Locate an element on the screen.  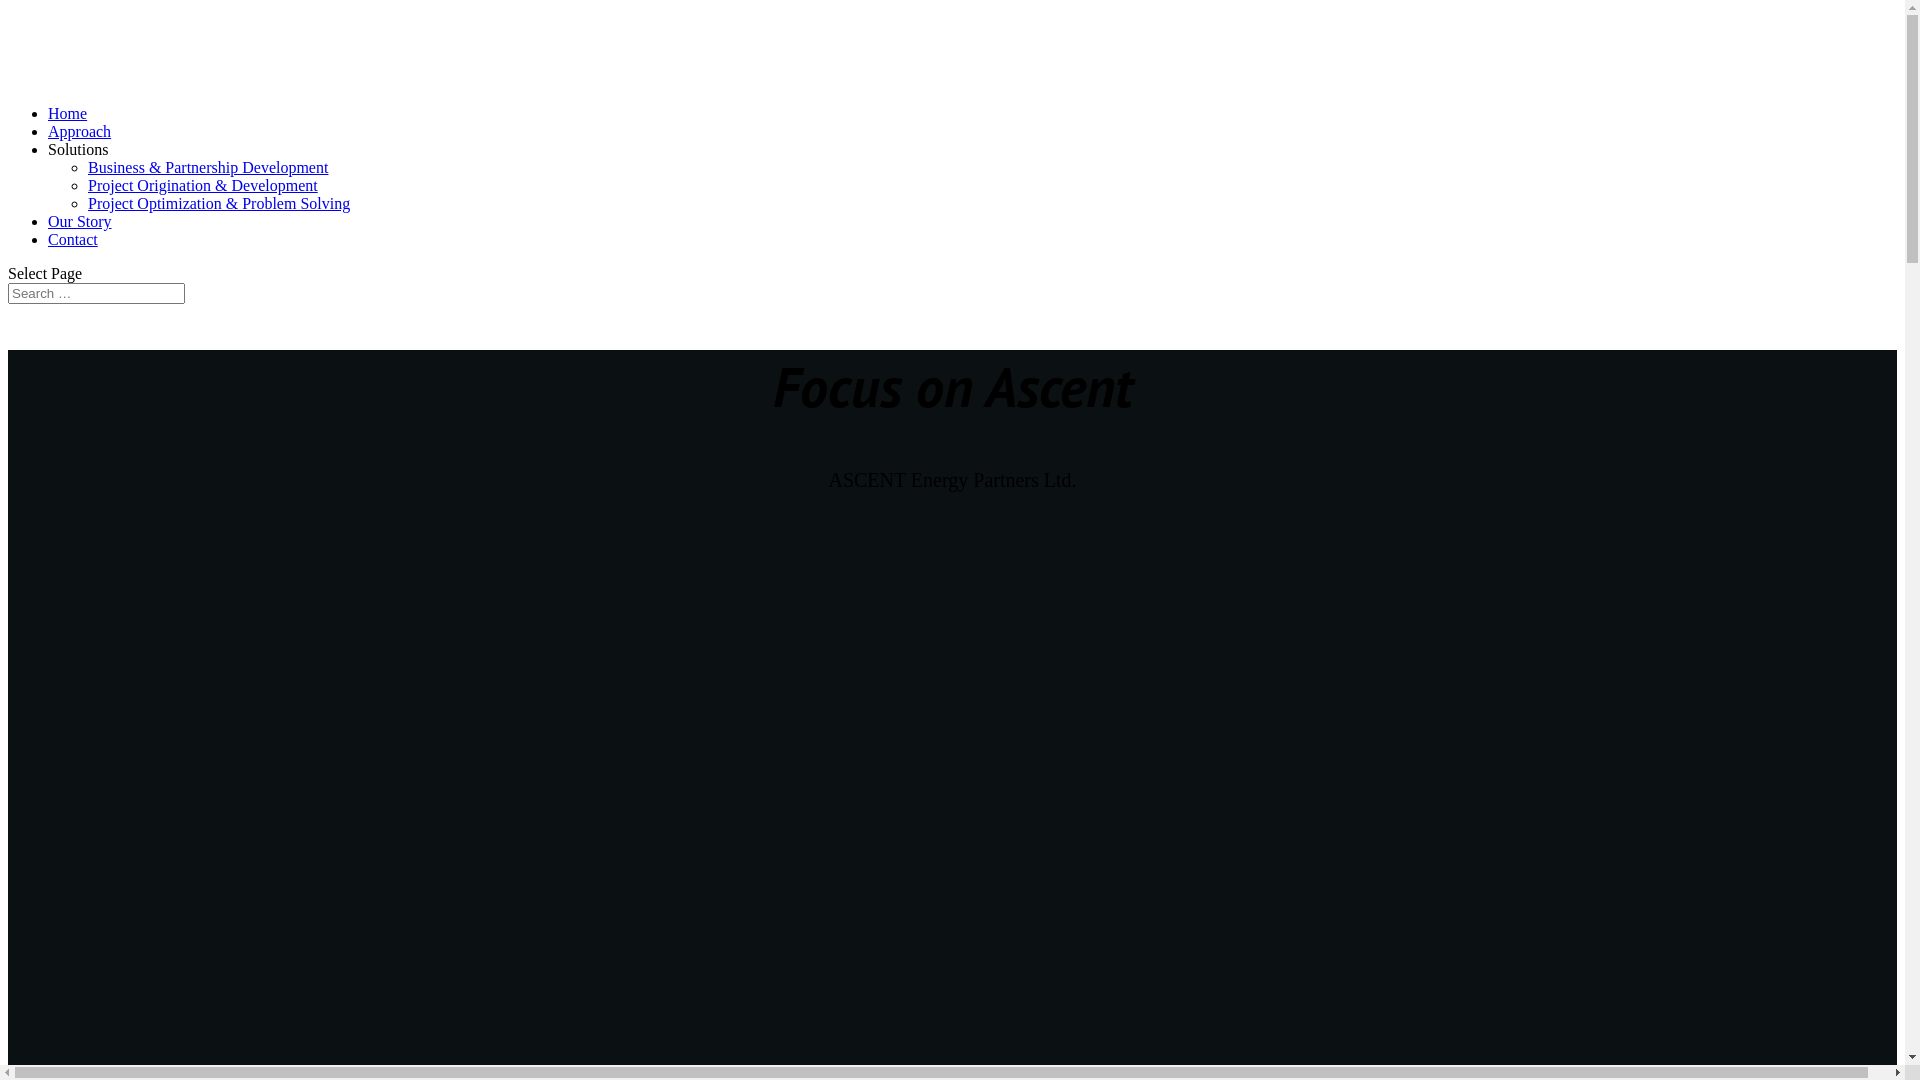
Approach is located at coordinates (80, 132).